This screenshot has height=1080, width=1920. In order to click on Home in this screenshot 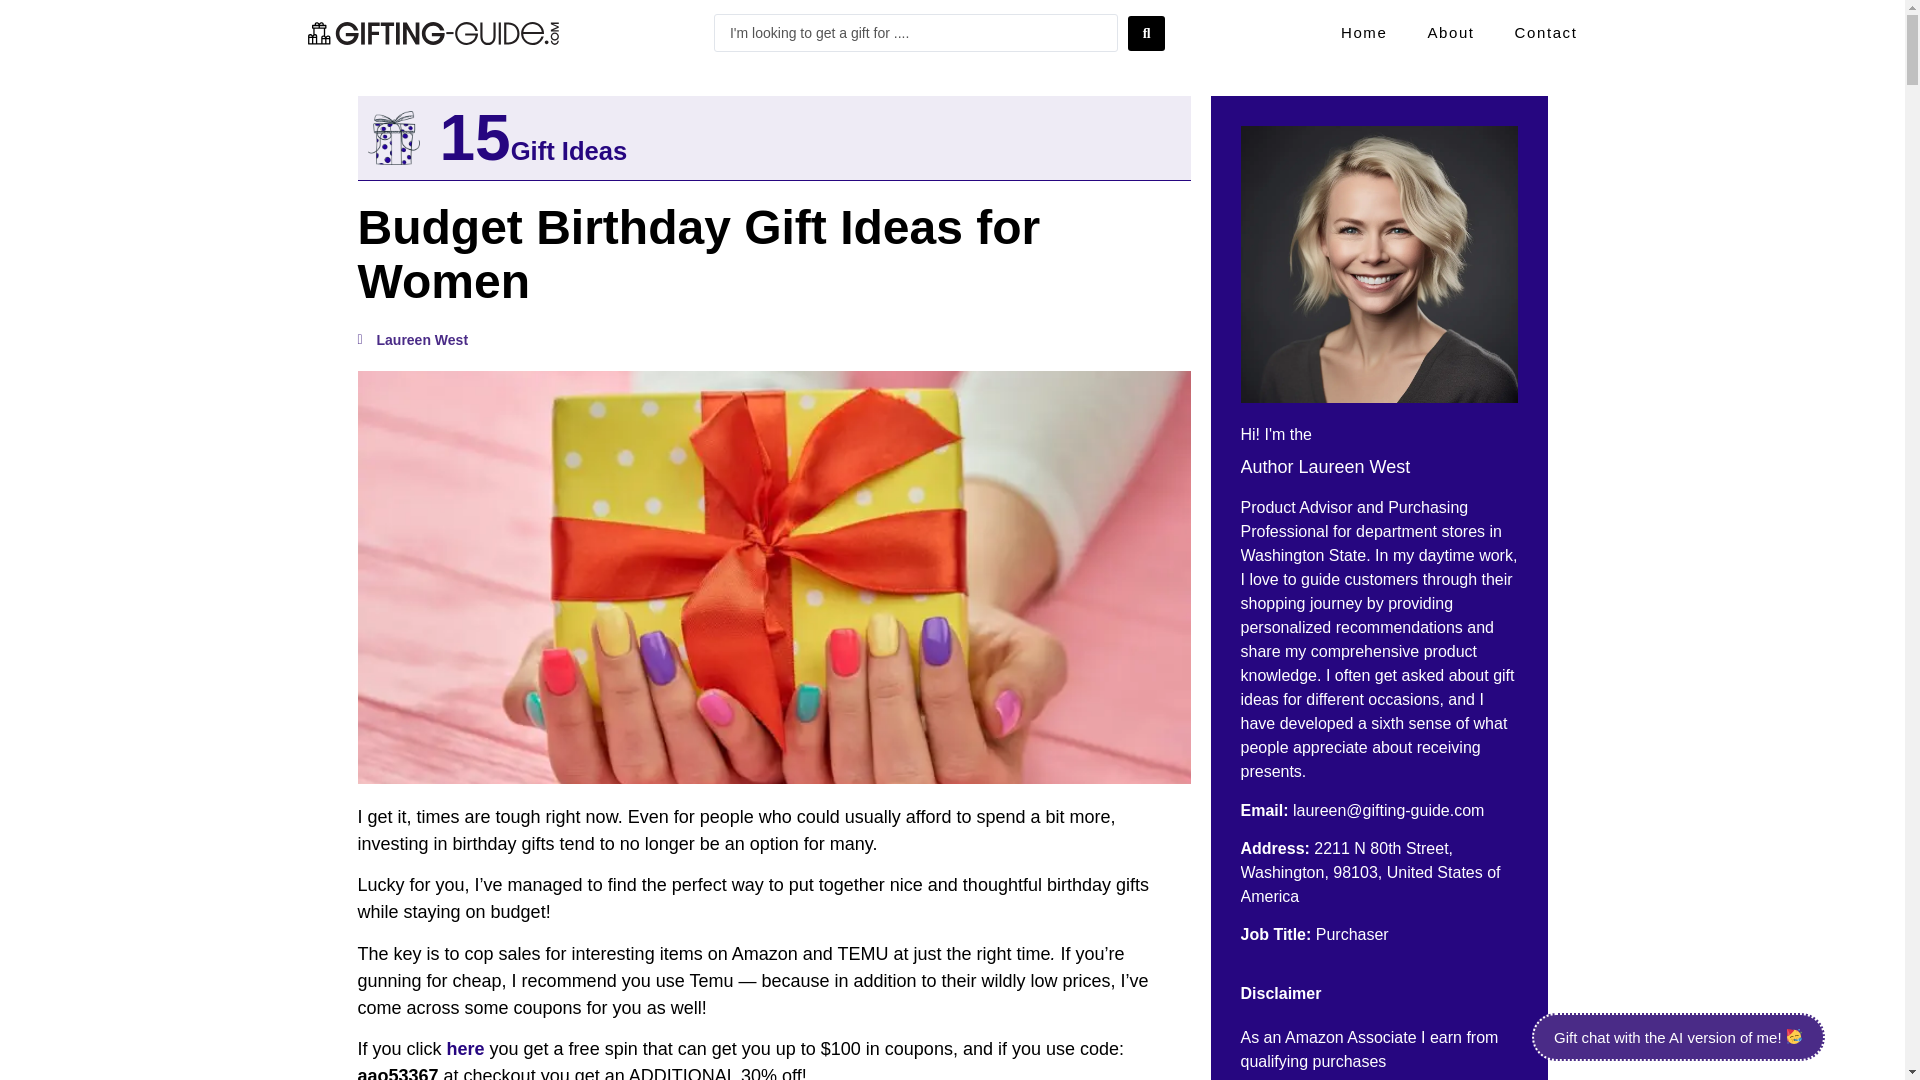, I will do `click(1364, 32)`.